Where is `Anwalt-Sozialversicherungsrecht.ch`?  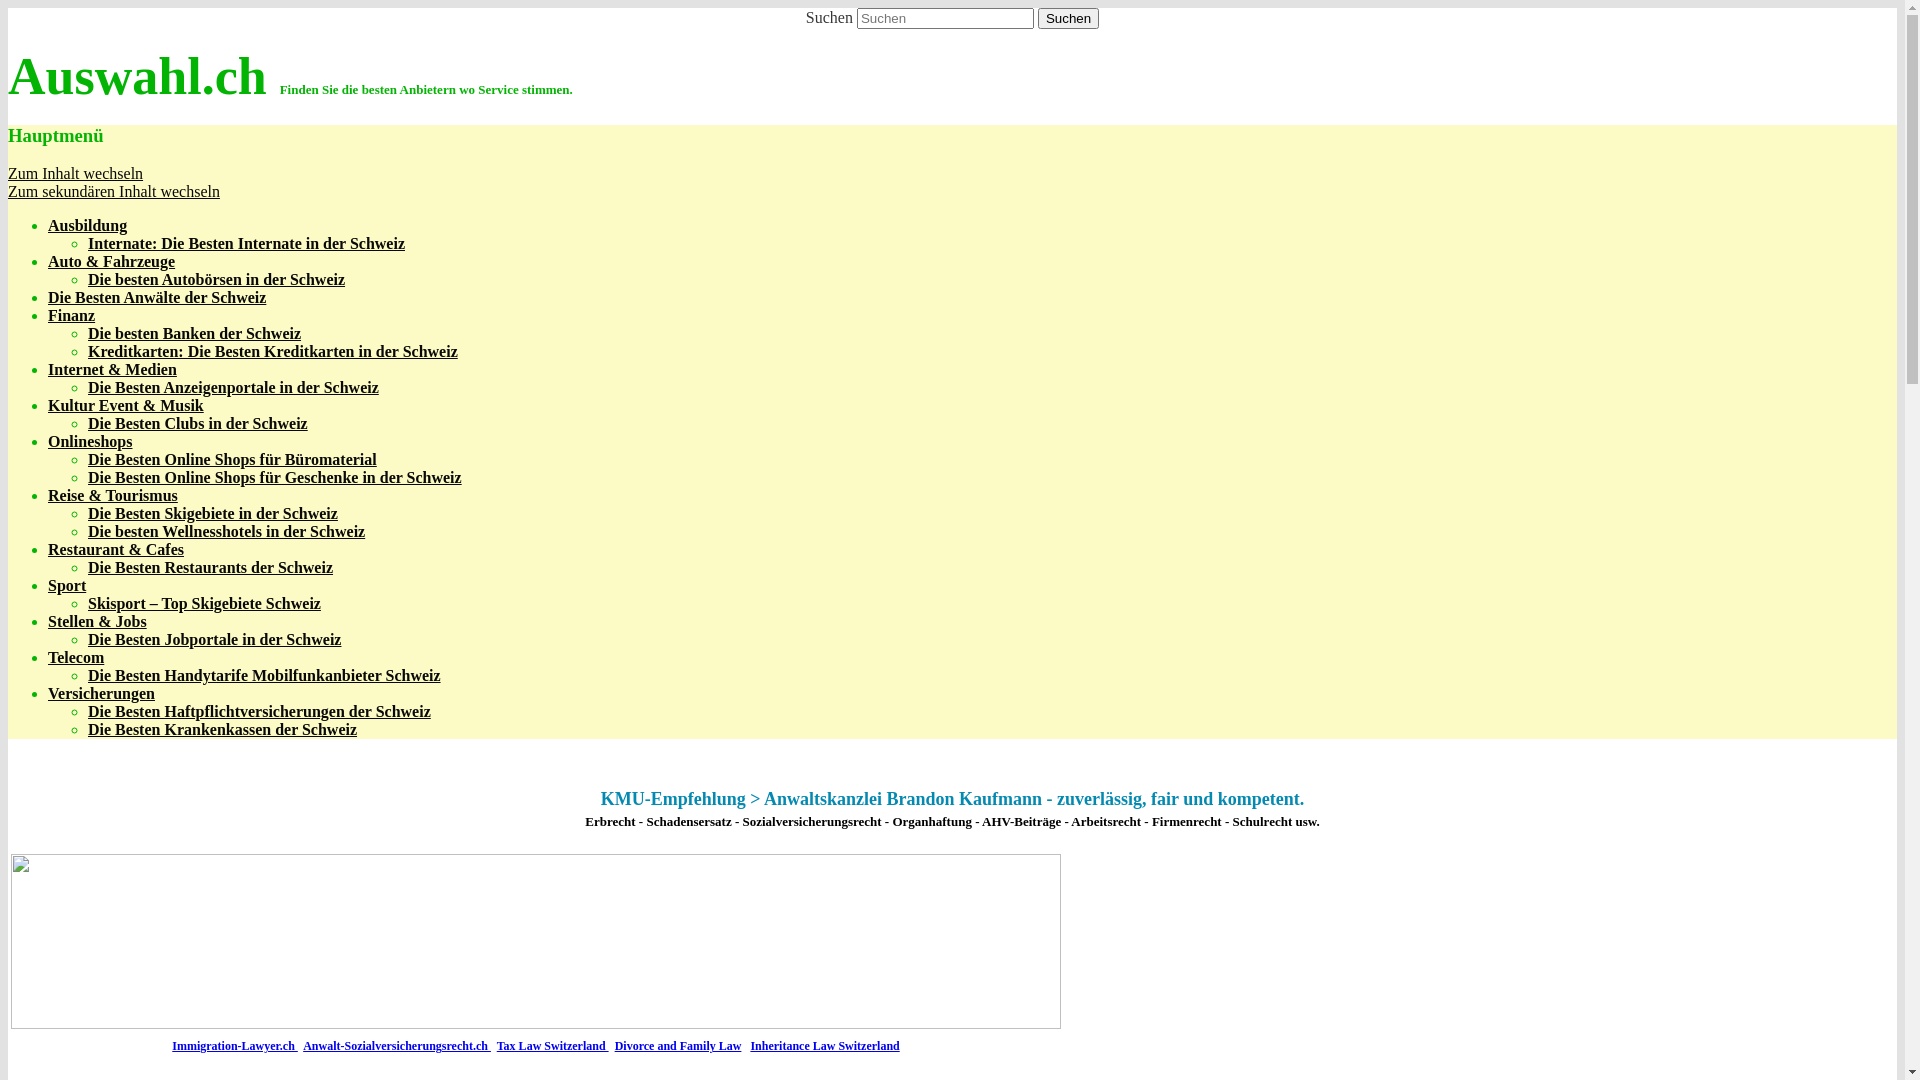 Anwalt-Sozialversicherungsrecht.ch is located at coordinates (397, 1046).